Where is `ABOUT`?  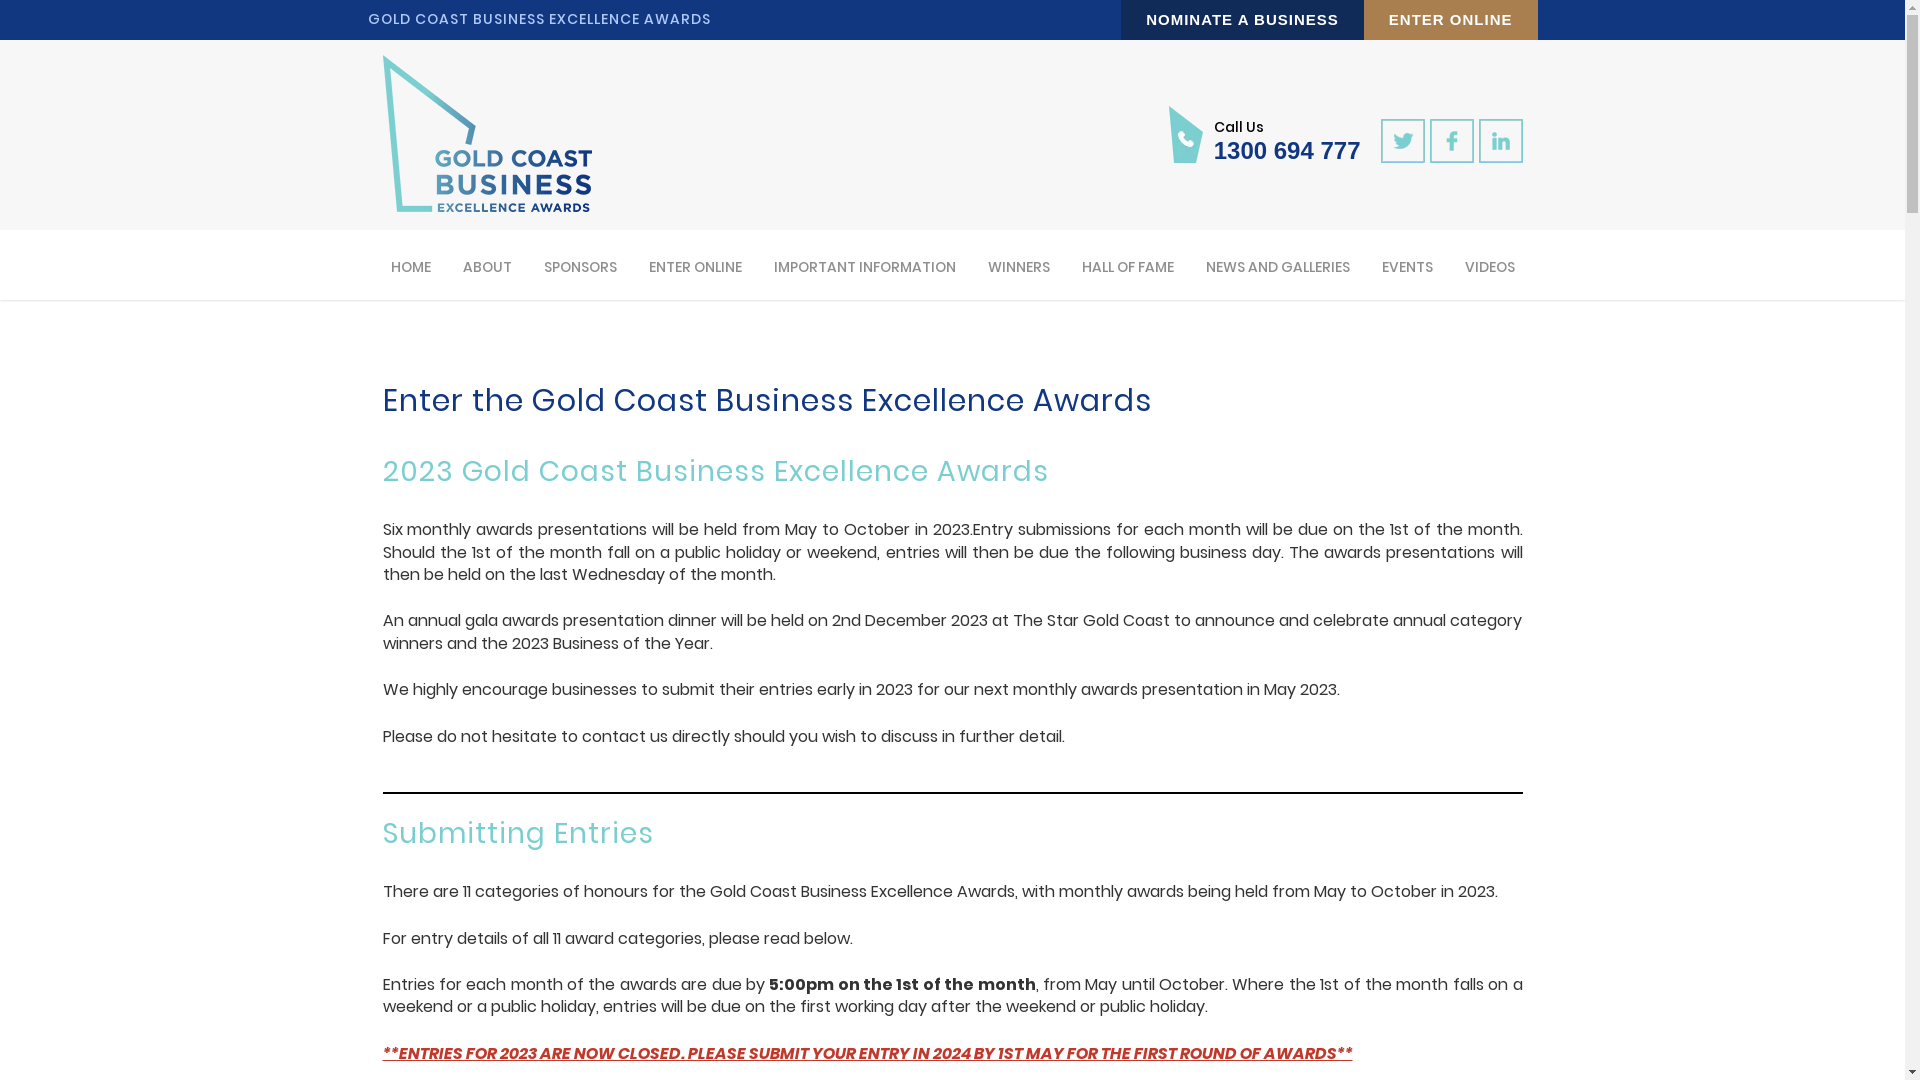
ABOUT is located at coordinates (488, 265).